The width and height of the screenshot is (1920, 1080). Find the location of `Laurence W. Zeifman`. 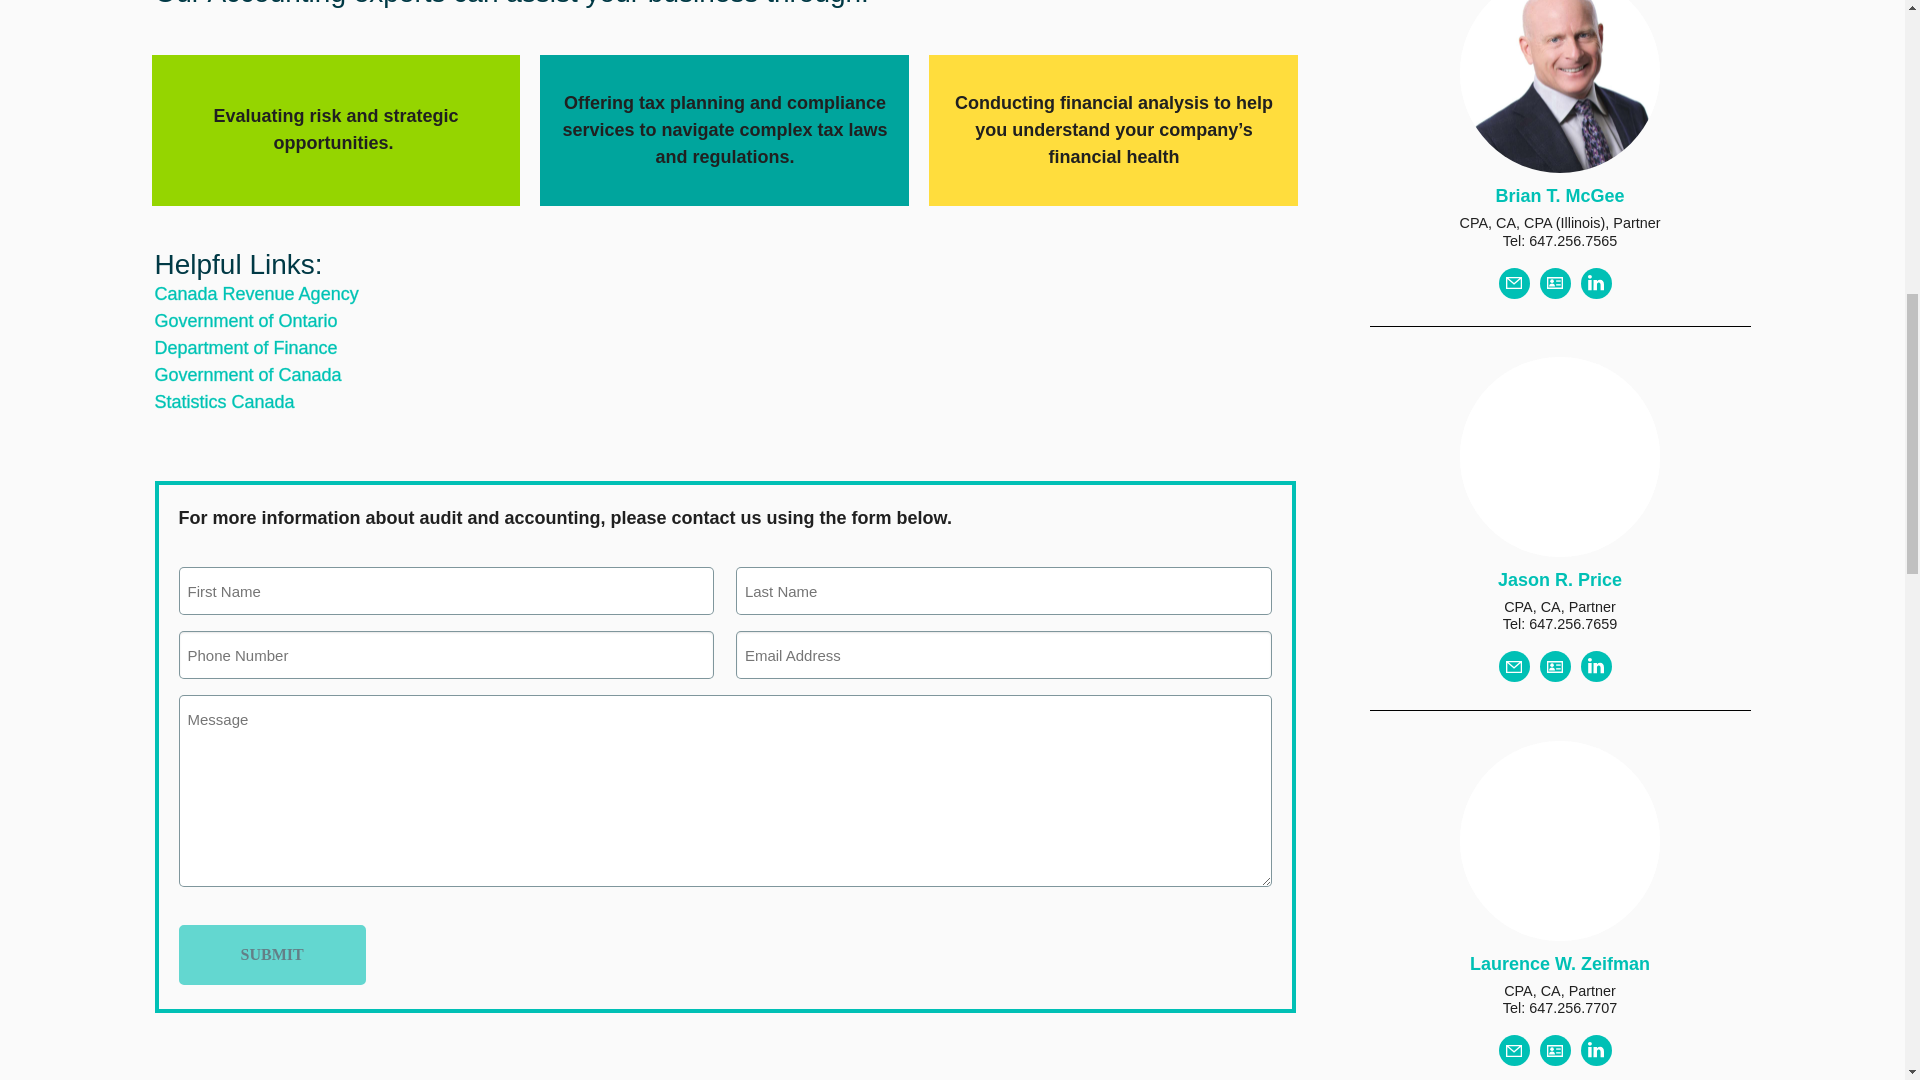

Laurence W. Zeifman is located at coordinates (1560, 964).